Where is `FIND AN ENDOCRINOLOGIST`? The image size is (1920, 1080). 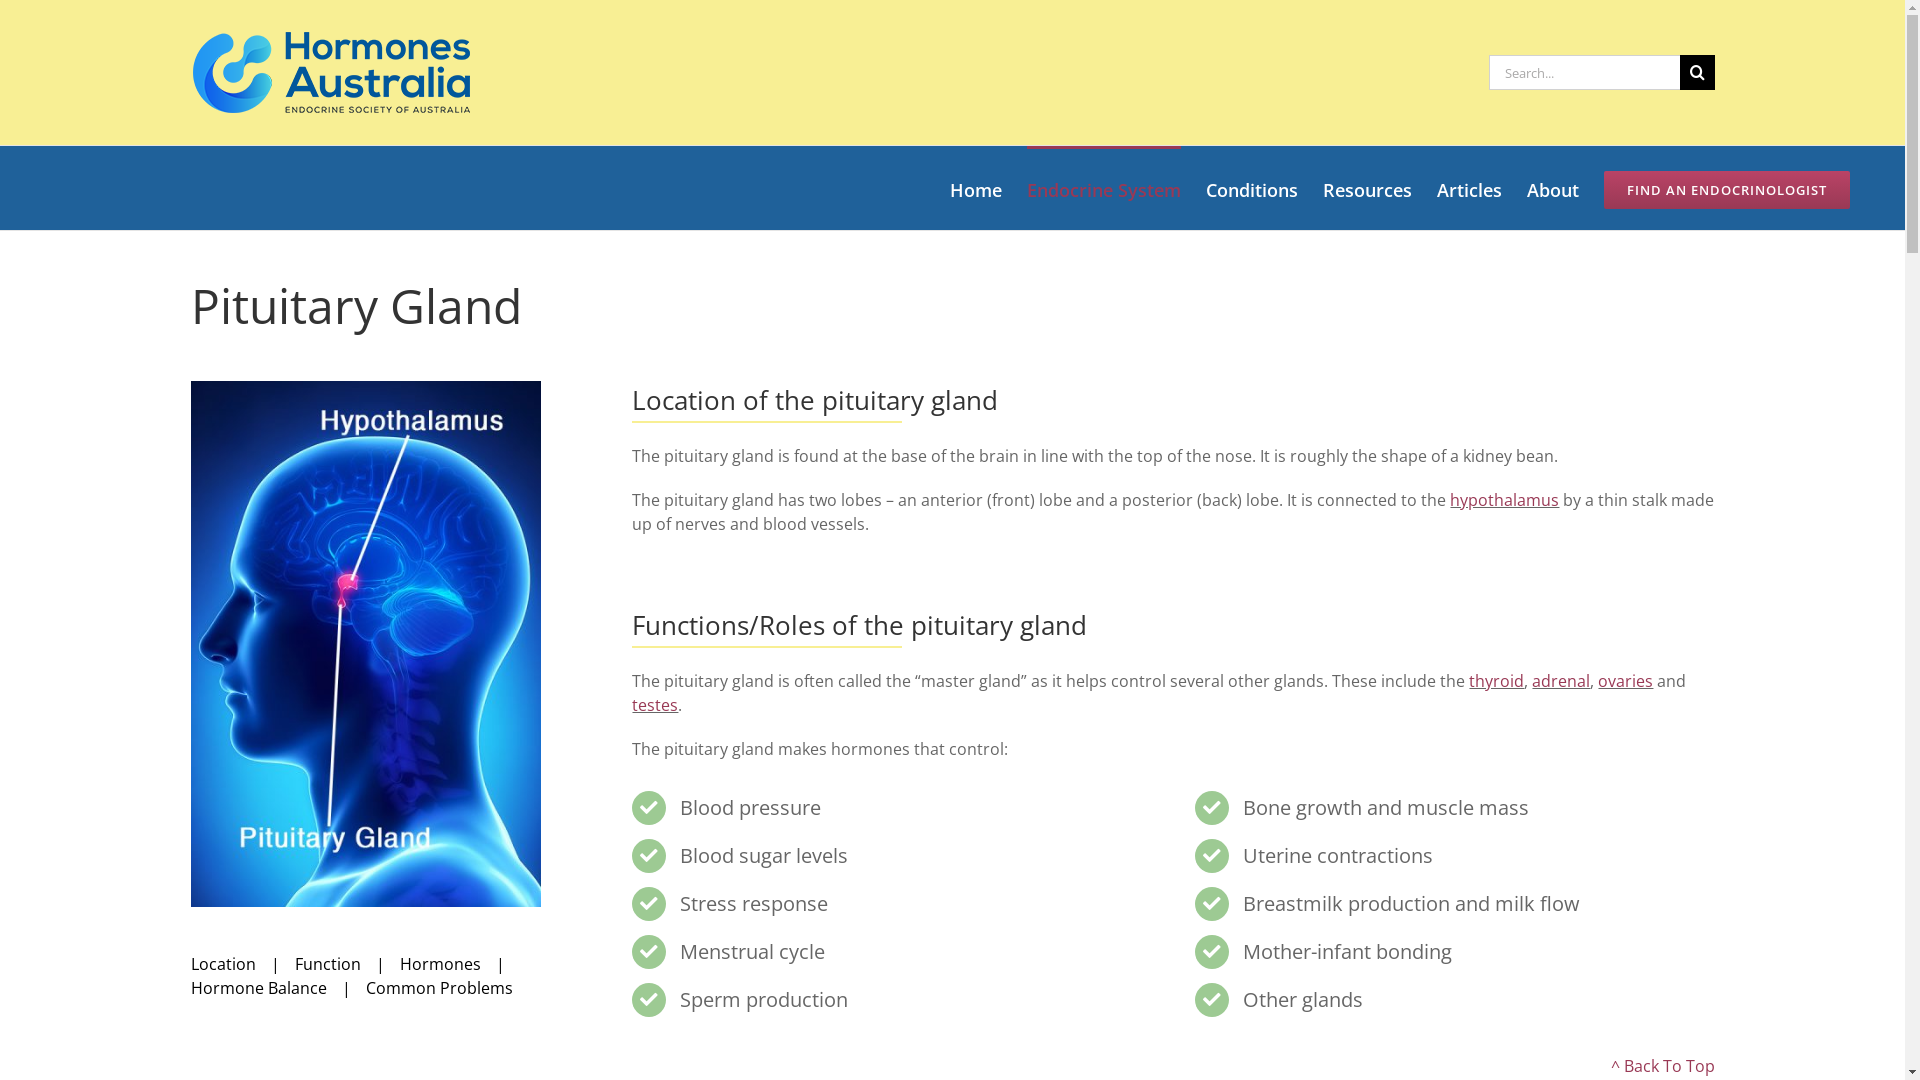
FIND AN ENDOCRINOLOGIST is located at coordinates (1727, 188).